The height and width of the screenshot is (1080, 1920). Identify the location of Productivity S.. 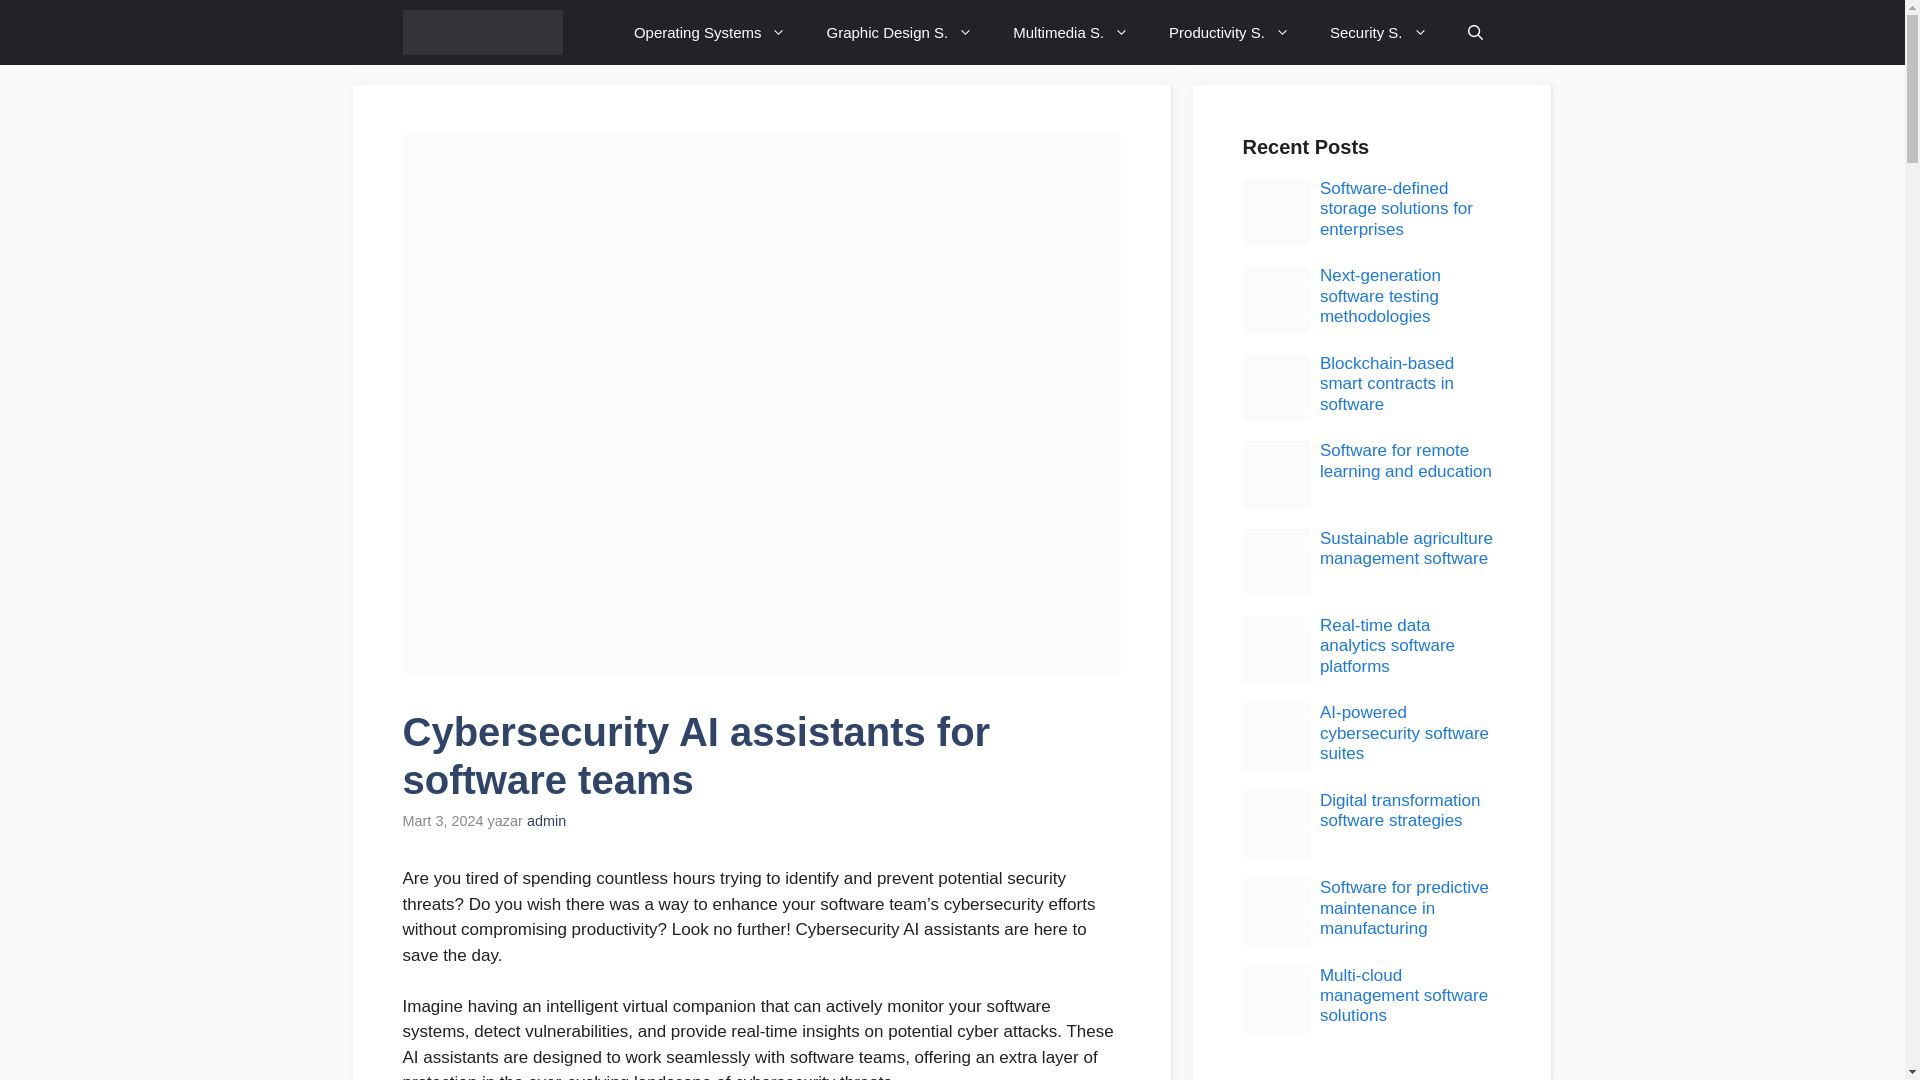
(1228, 32).